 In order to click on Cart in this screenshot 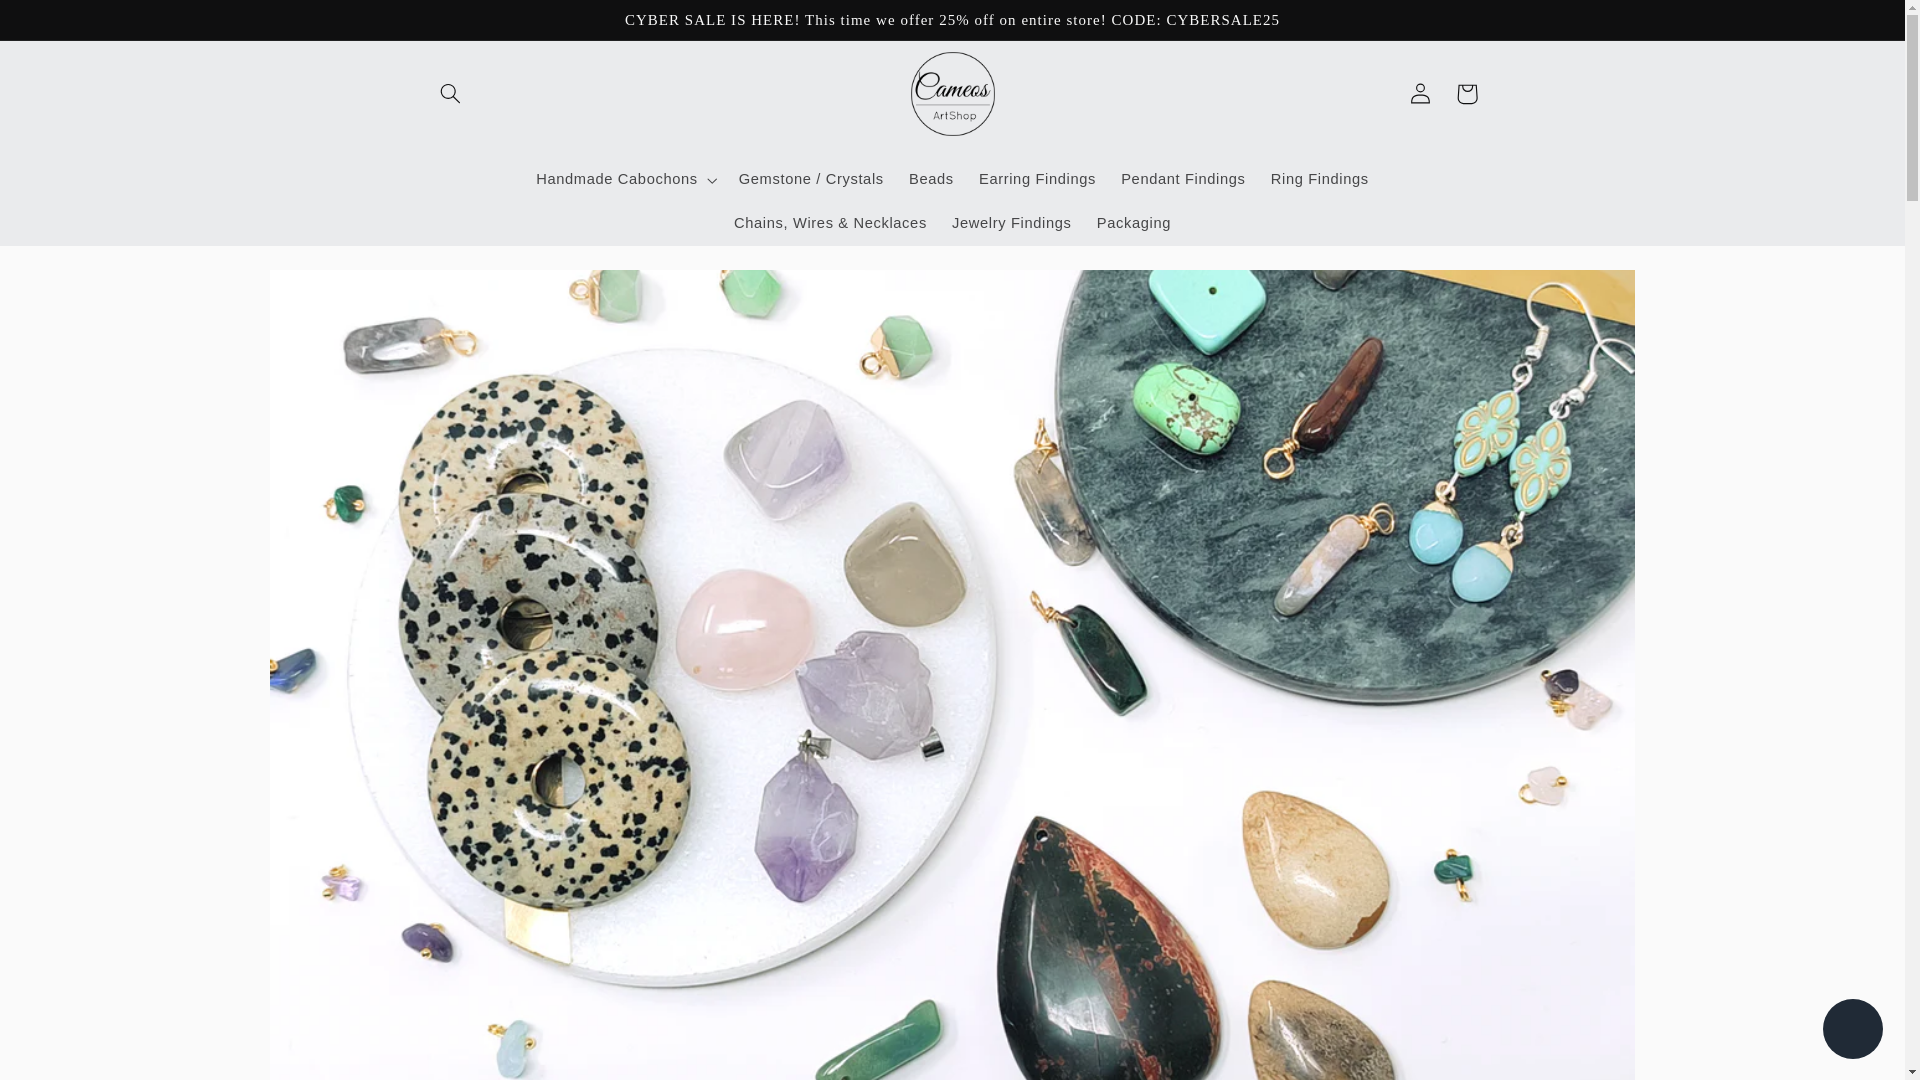, I will do `click(1466, 94)`.